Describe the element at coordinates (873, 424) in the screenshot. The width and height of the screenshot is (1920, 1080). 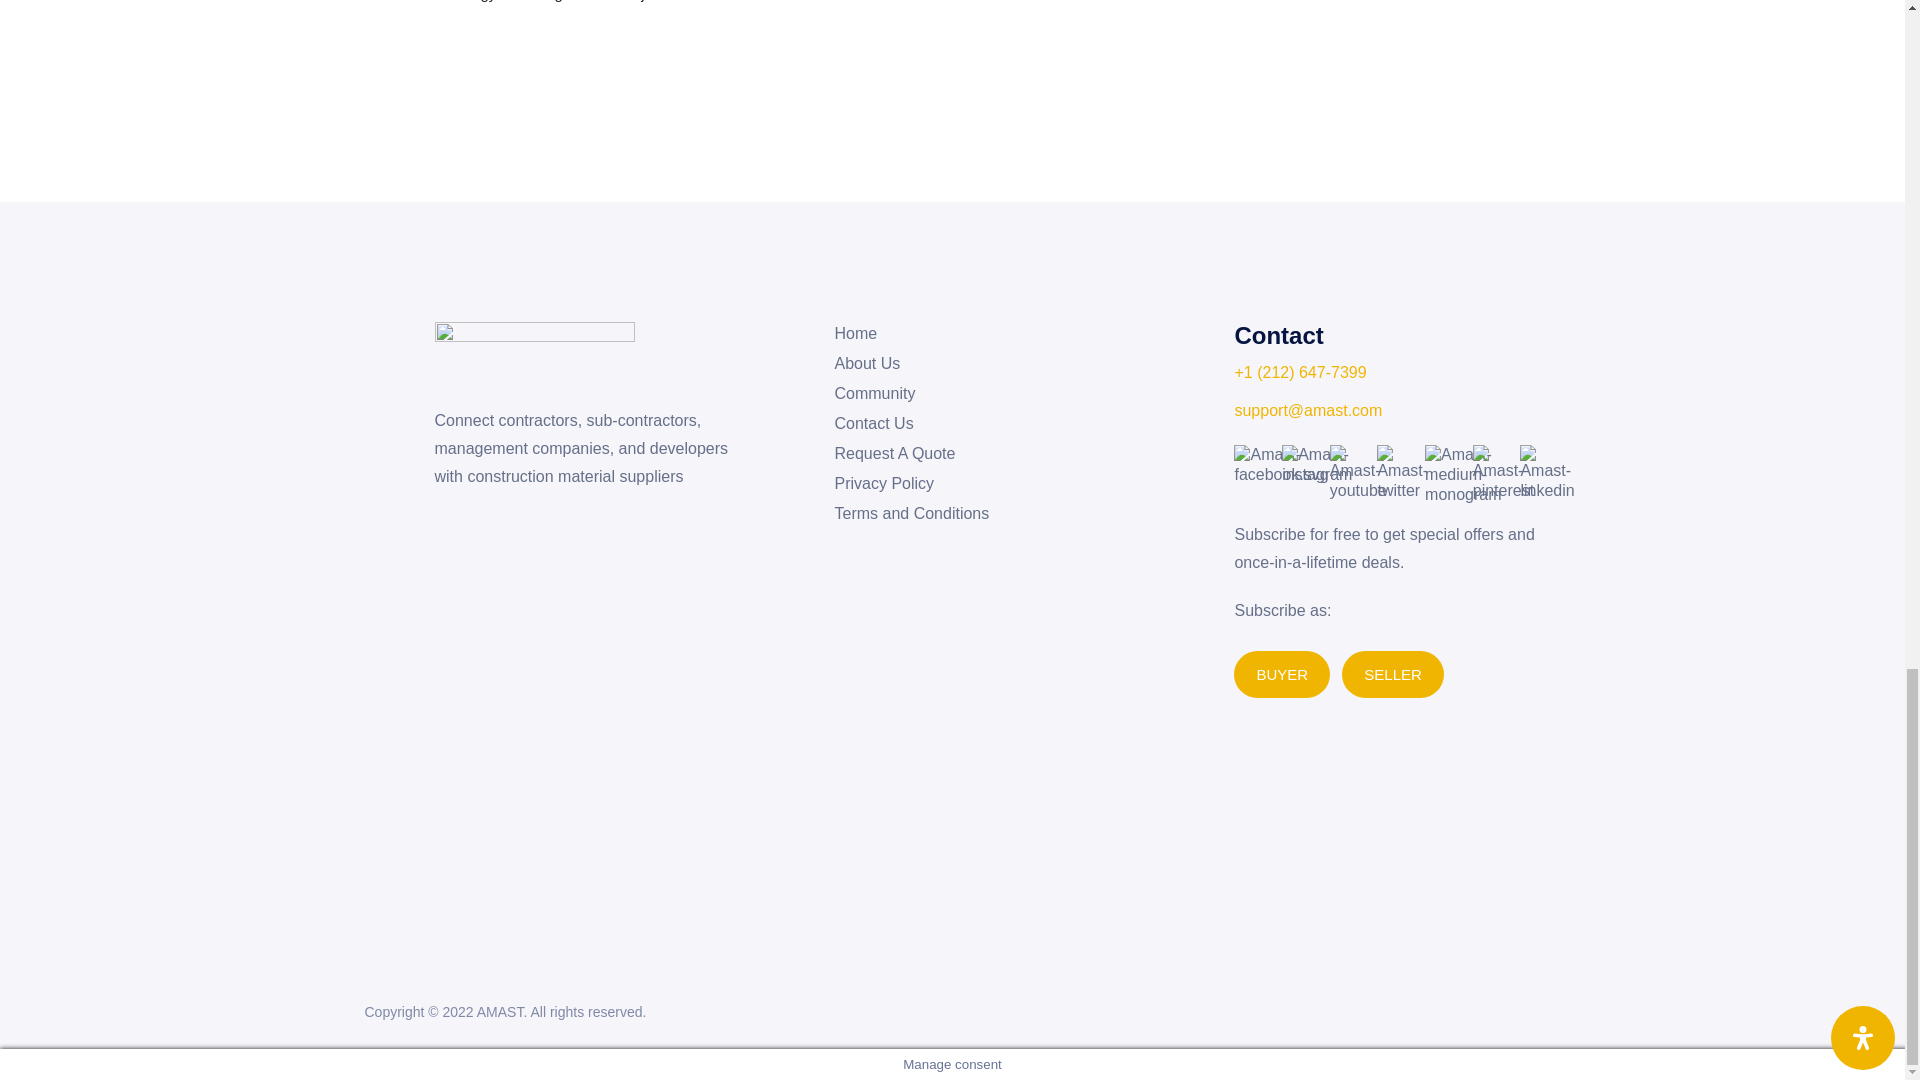
I see `Contact Us` at that location.